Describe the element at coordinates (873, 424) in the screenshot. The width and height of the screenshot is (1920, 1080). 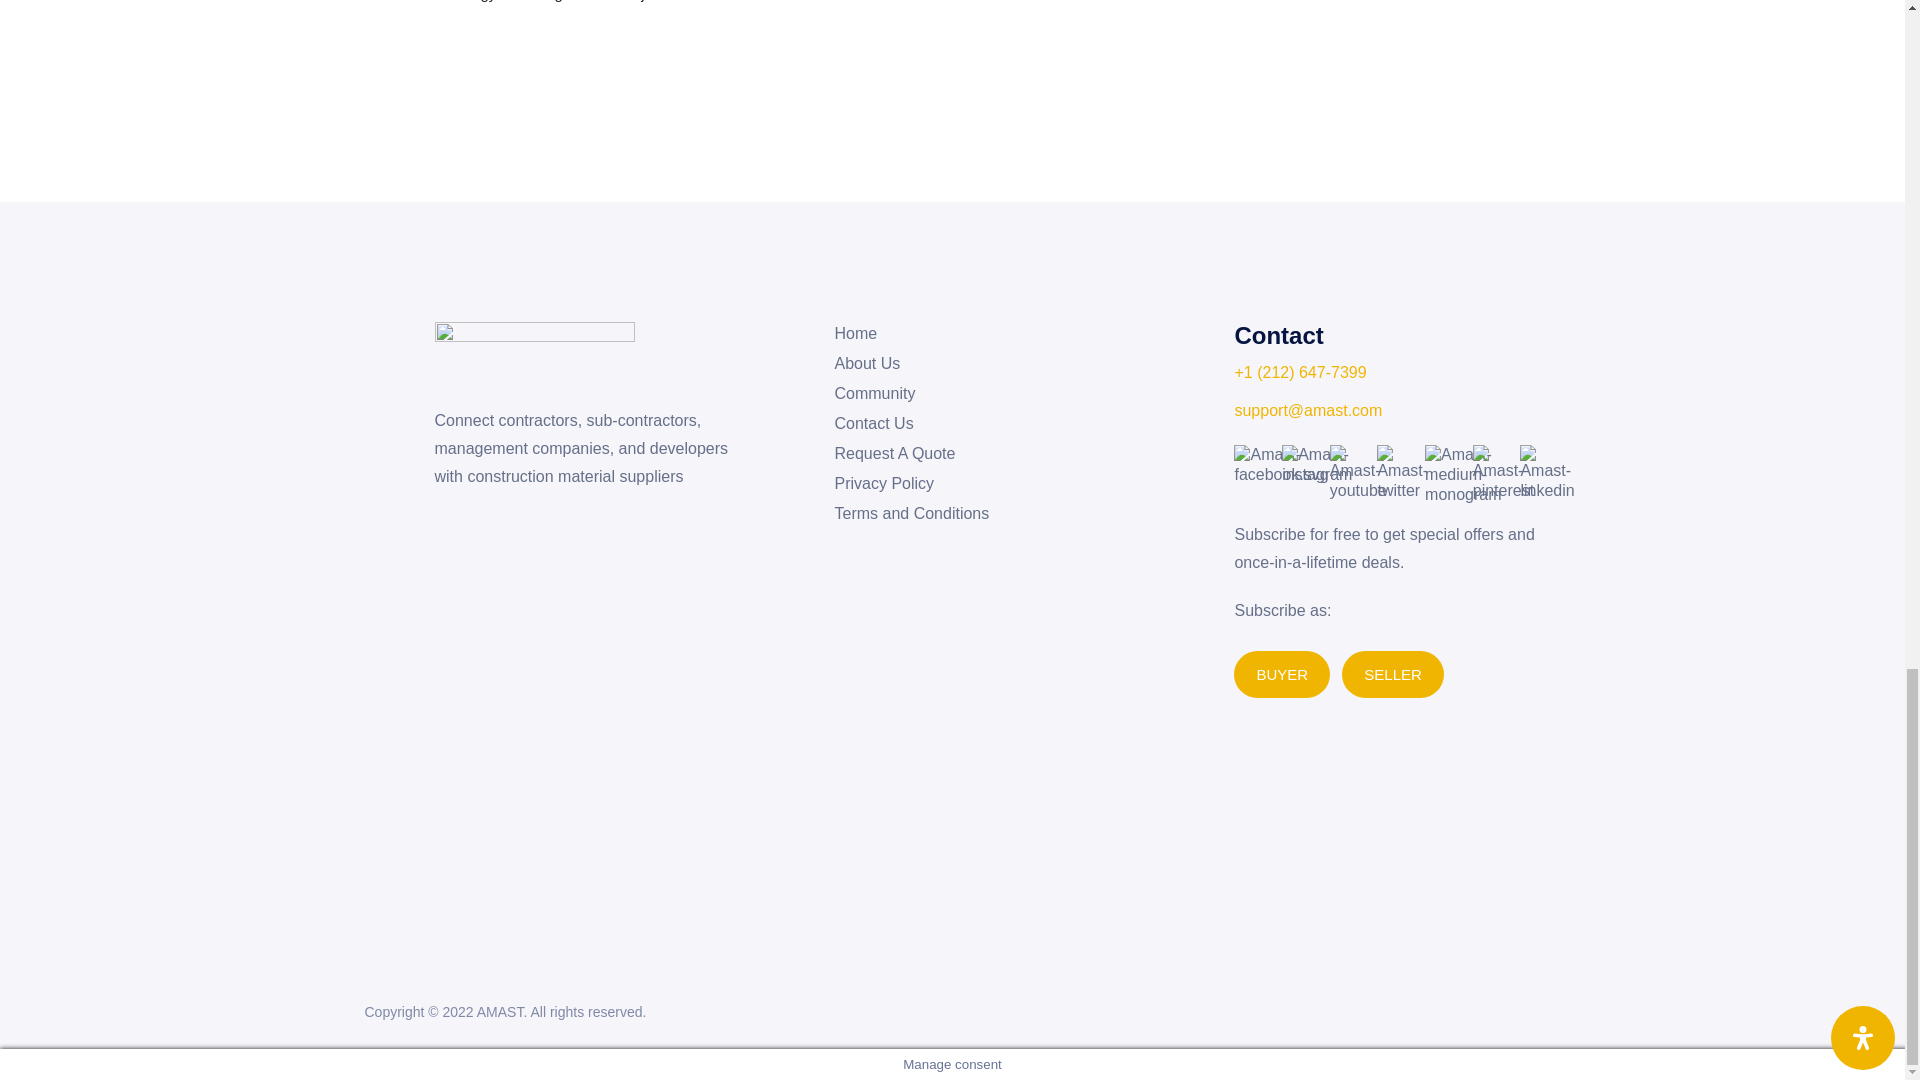
I see `Contact Us` at that location.